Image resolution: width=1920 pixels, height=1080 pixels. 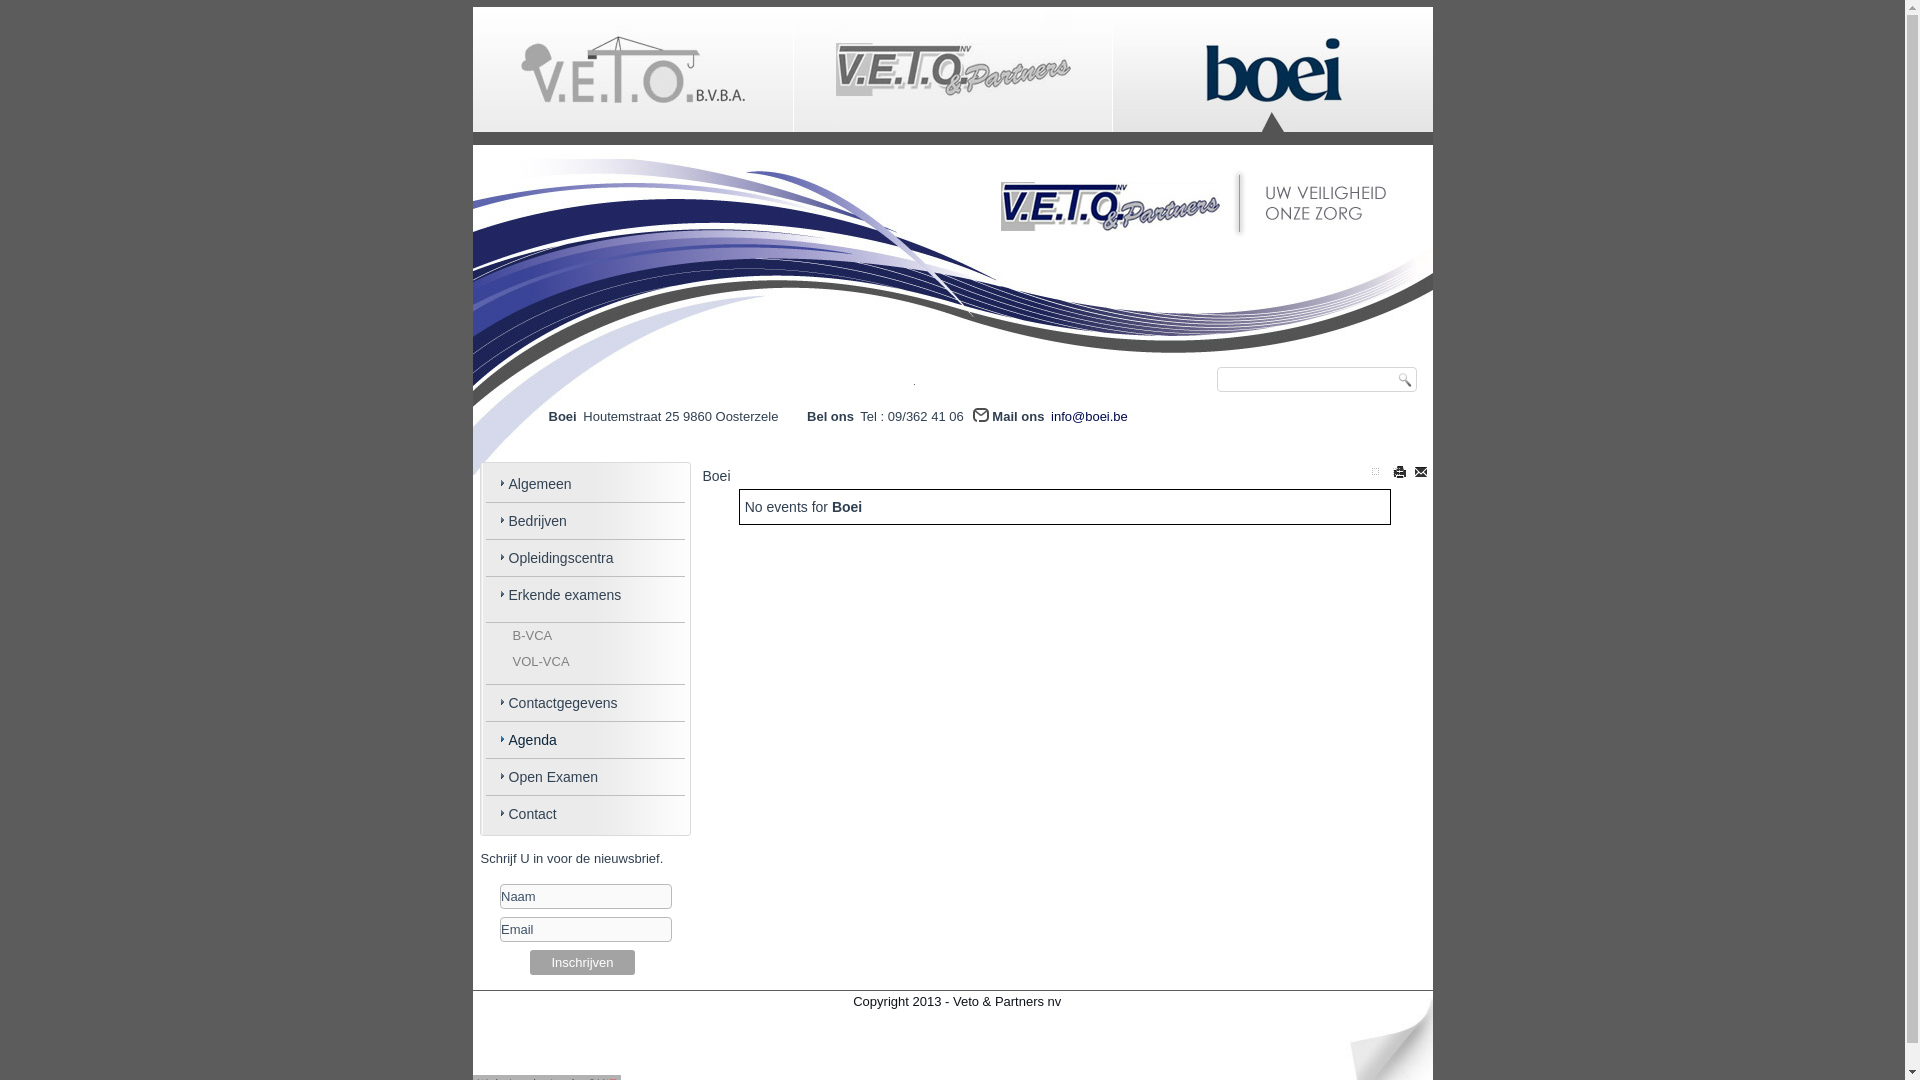 What do you see at coordinates (586, 521) in the screenshot?
I see `Bedrijven` at bounding box center [586, 521].